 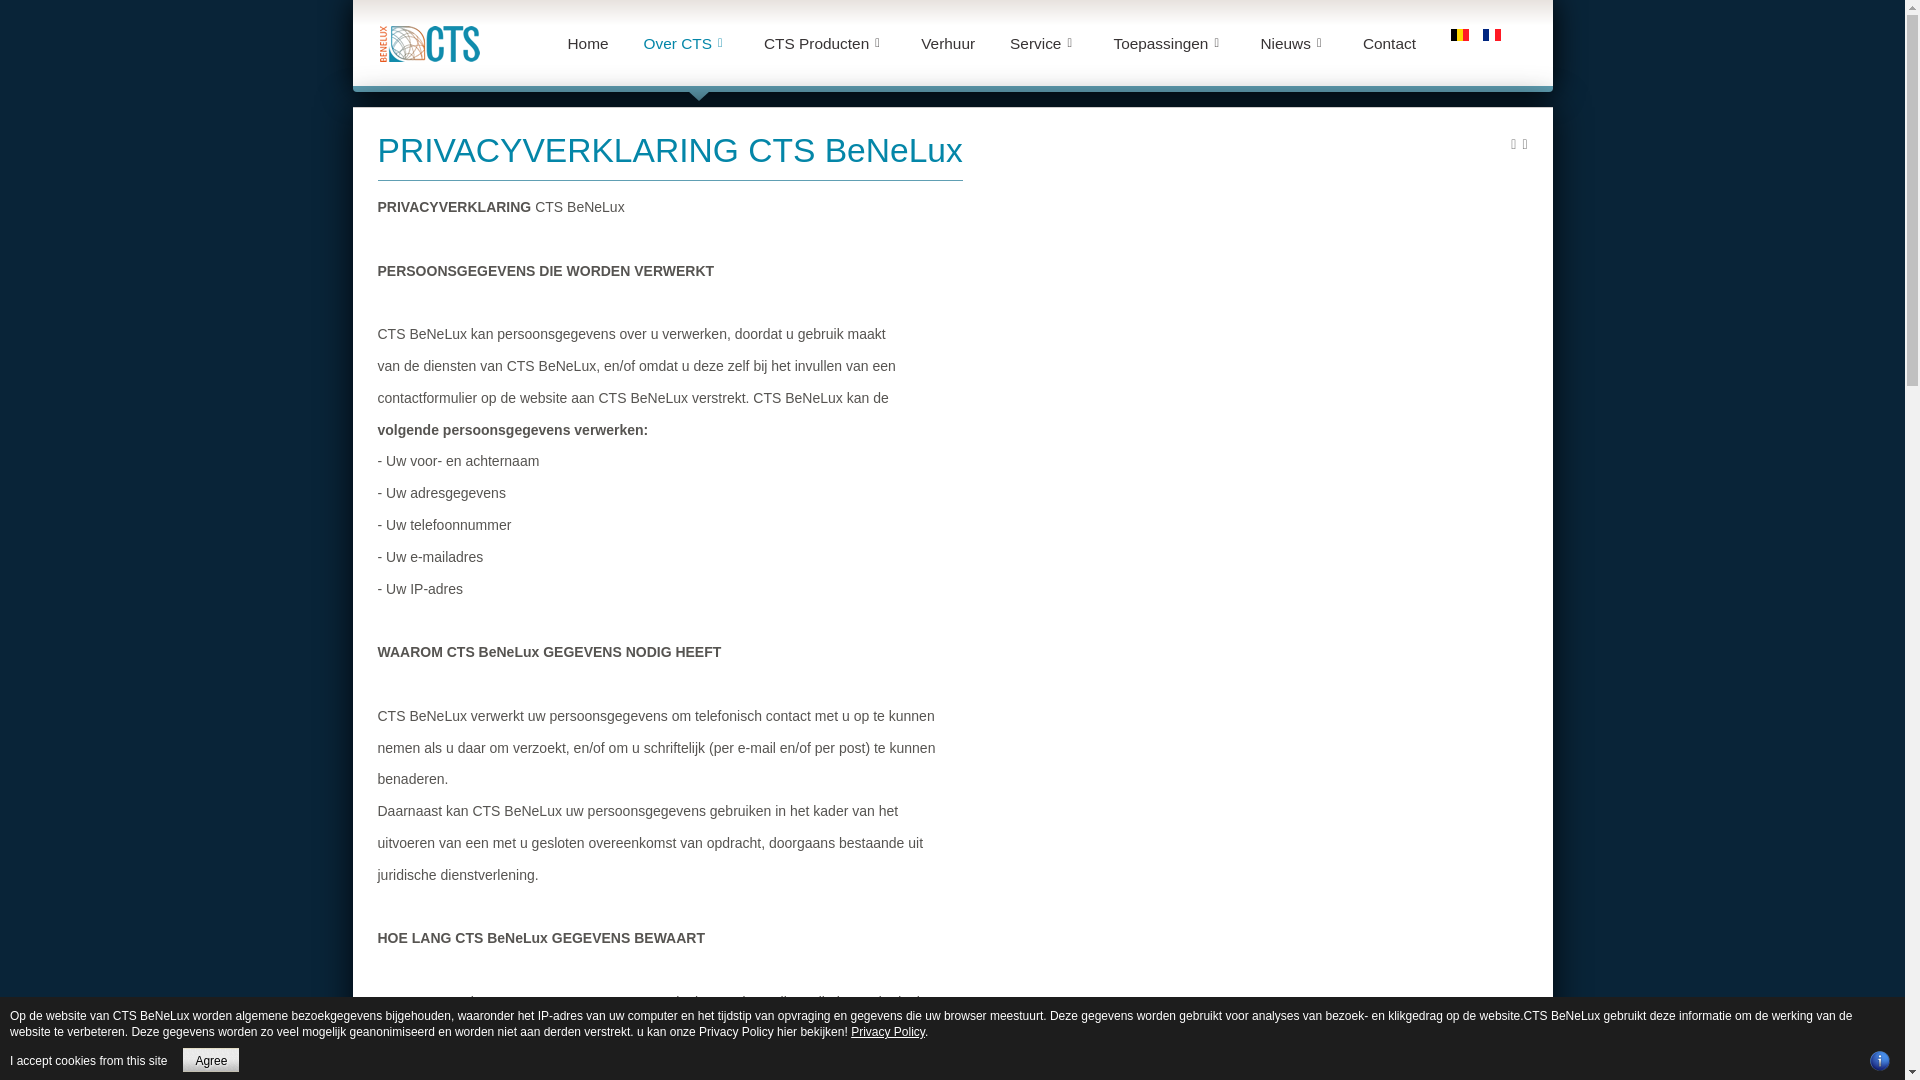 What do you see at coordinates (1524, 144) in the screenshot?
I see `E-mail deze link naar een vriend/vriendin` at bounding box center [1524, 144].